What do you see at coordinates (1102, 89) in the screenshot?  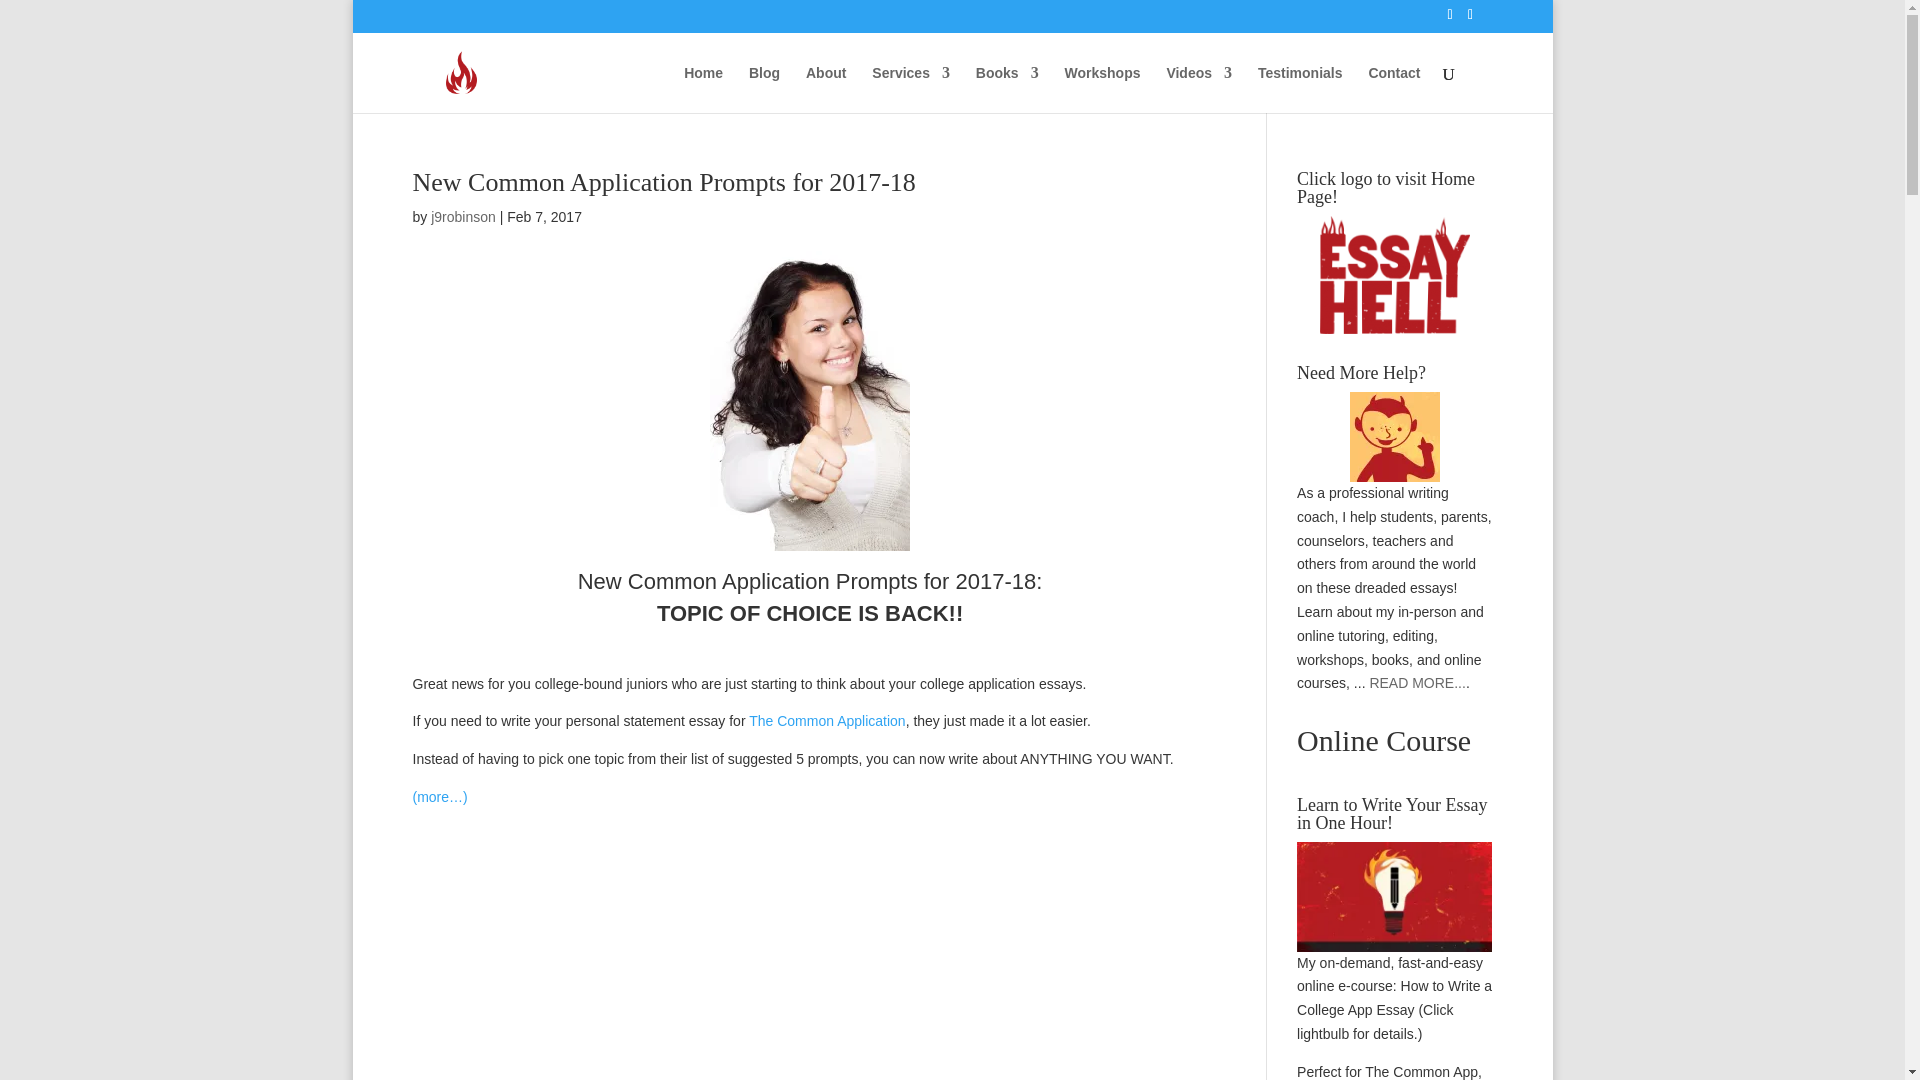 I see `Workshops` at bounding box center [1102, 89].